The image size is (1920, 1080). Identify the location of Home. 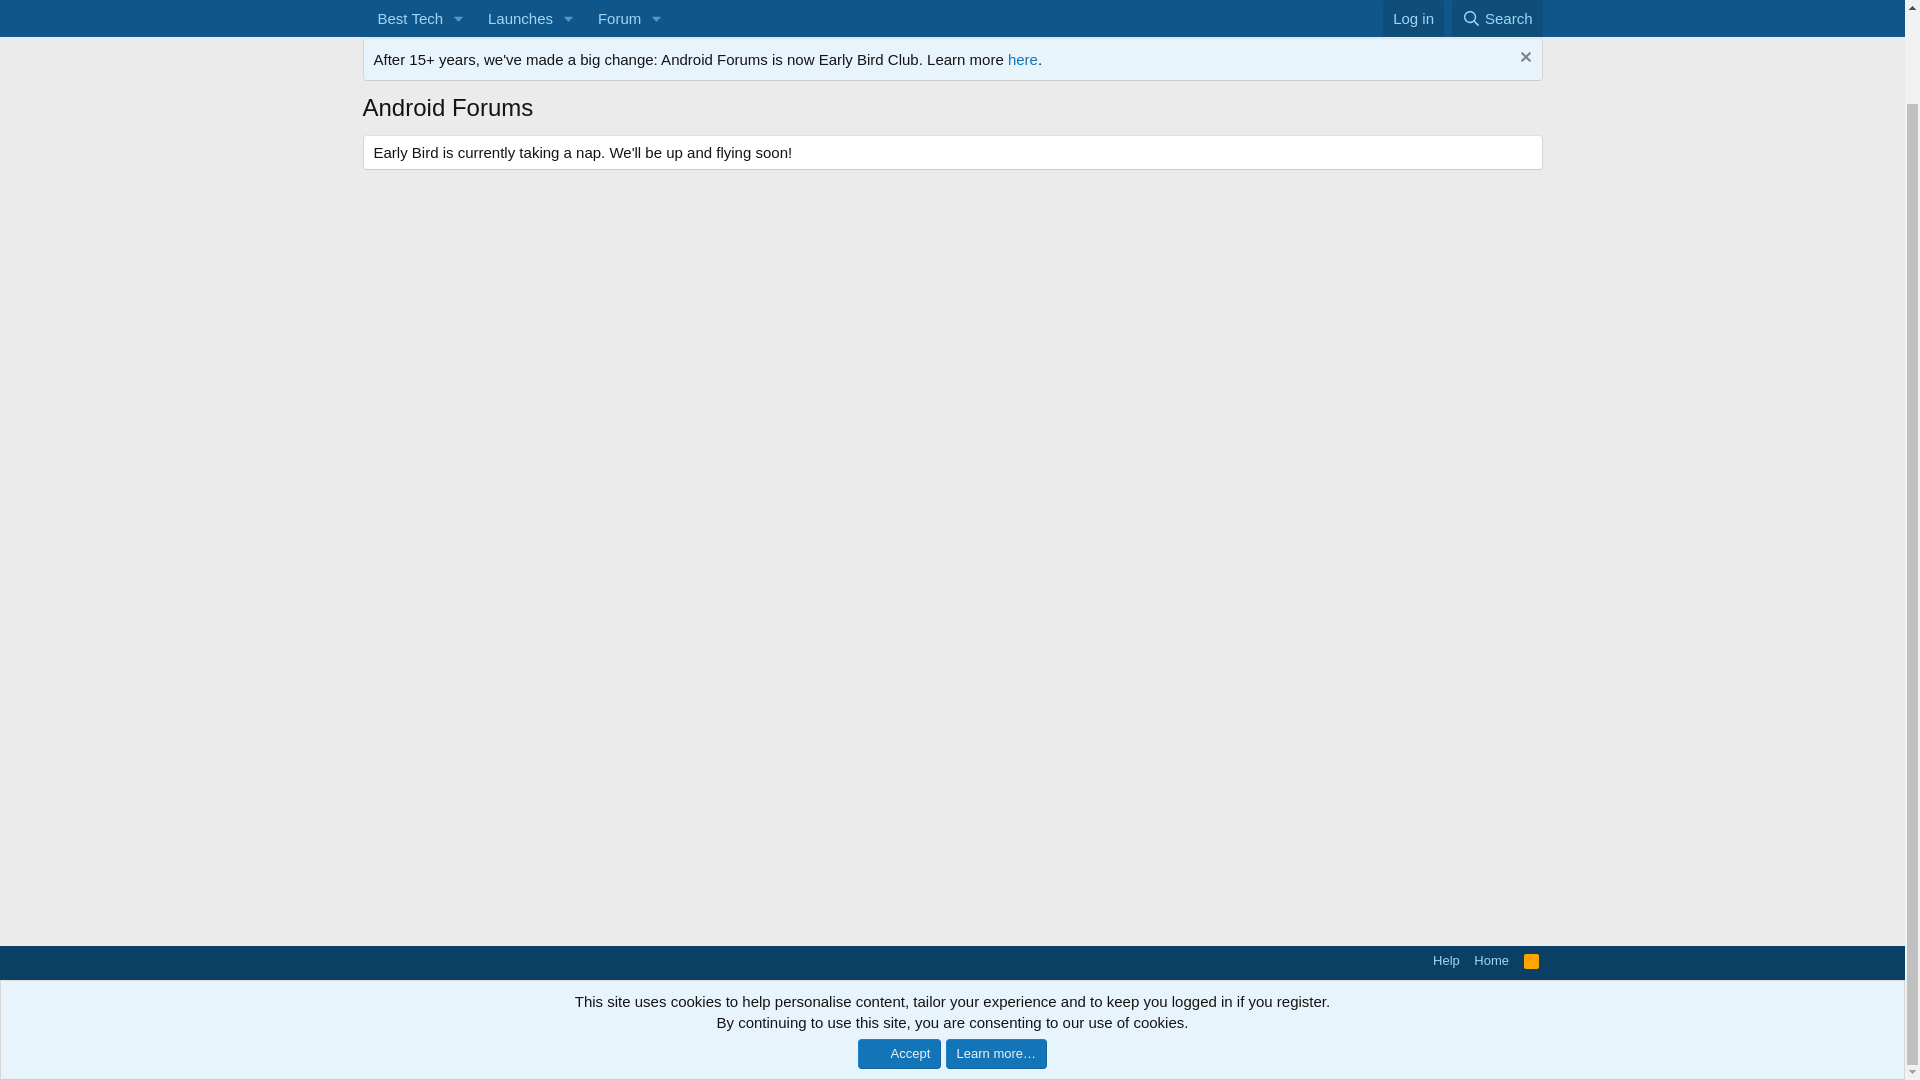
(1491, 960).